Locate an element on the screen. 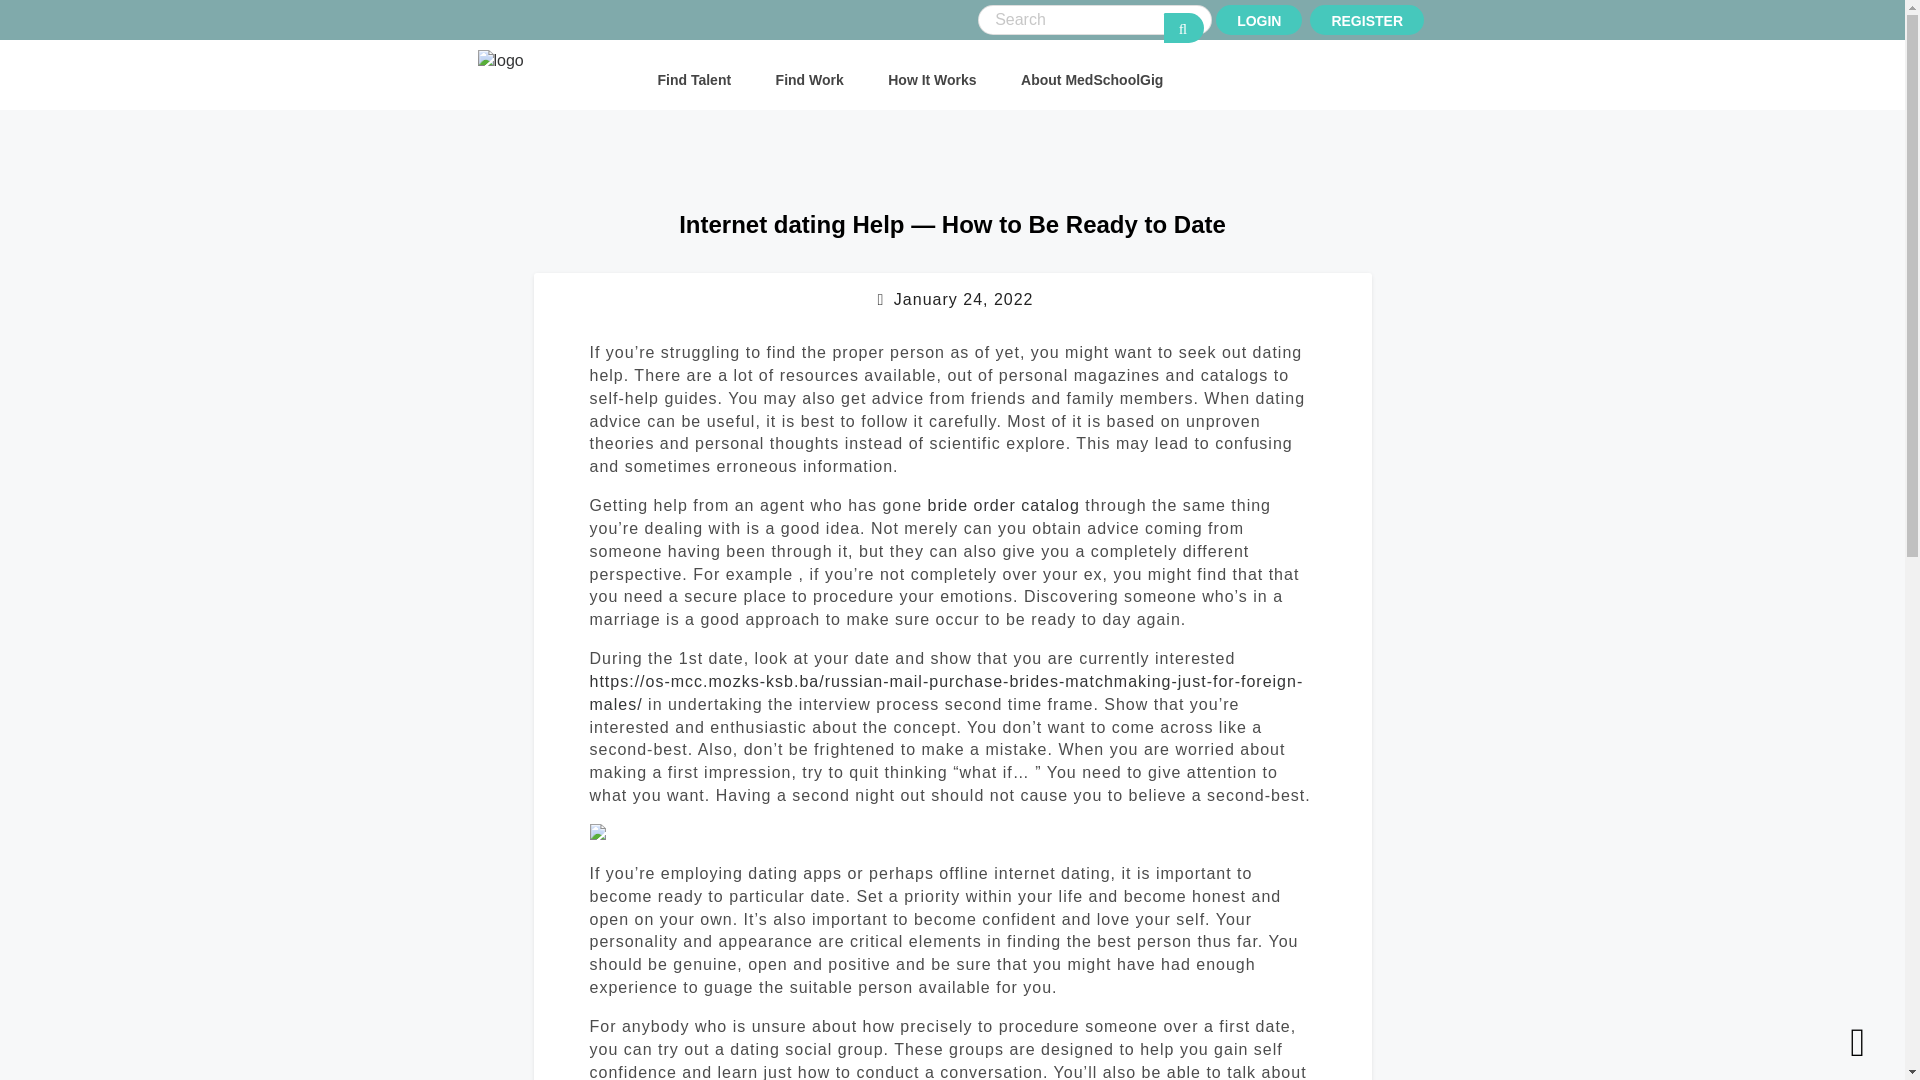 The image size is (1920, 1080). REGISTER is located at coordinates (1366, 20).